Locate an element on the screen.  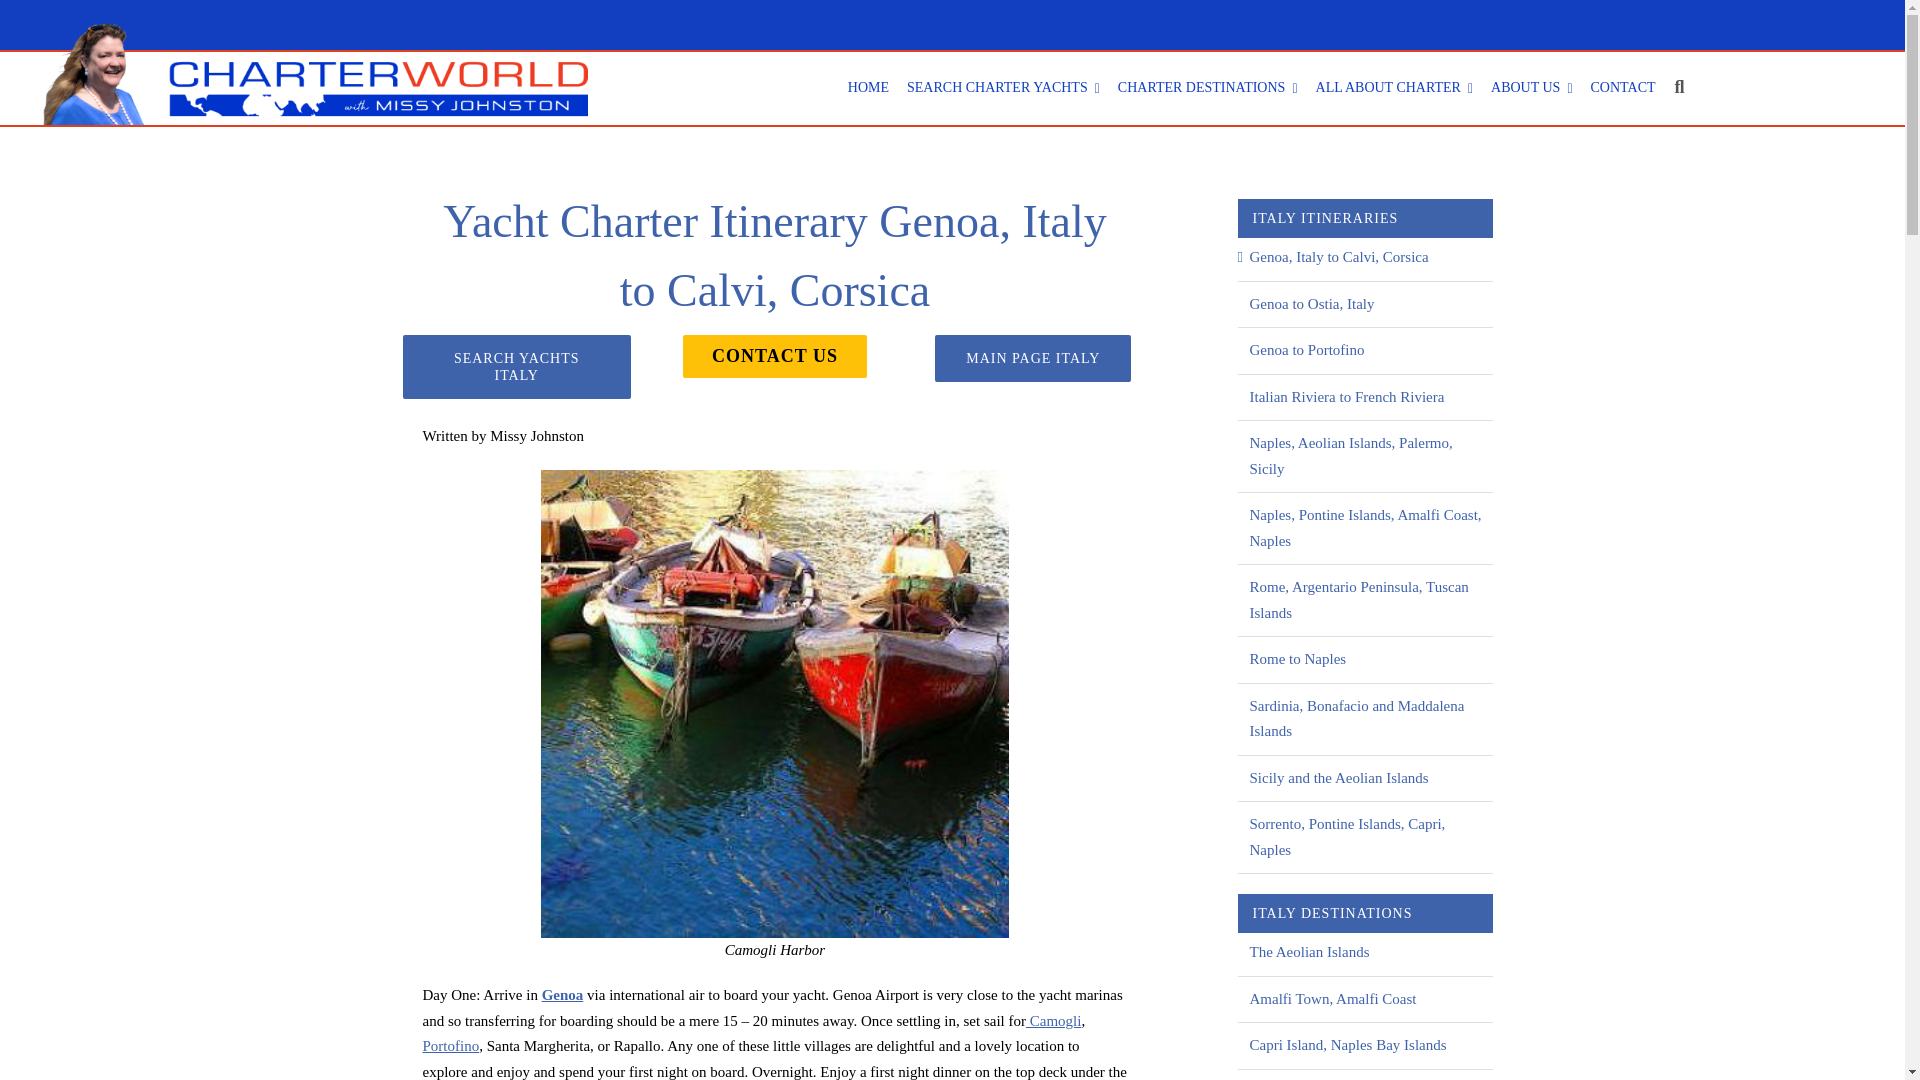
ABOUT US is located at coordinates (774, 258).